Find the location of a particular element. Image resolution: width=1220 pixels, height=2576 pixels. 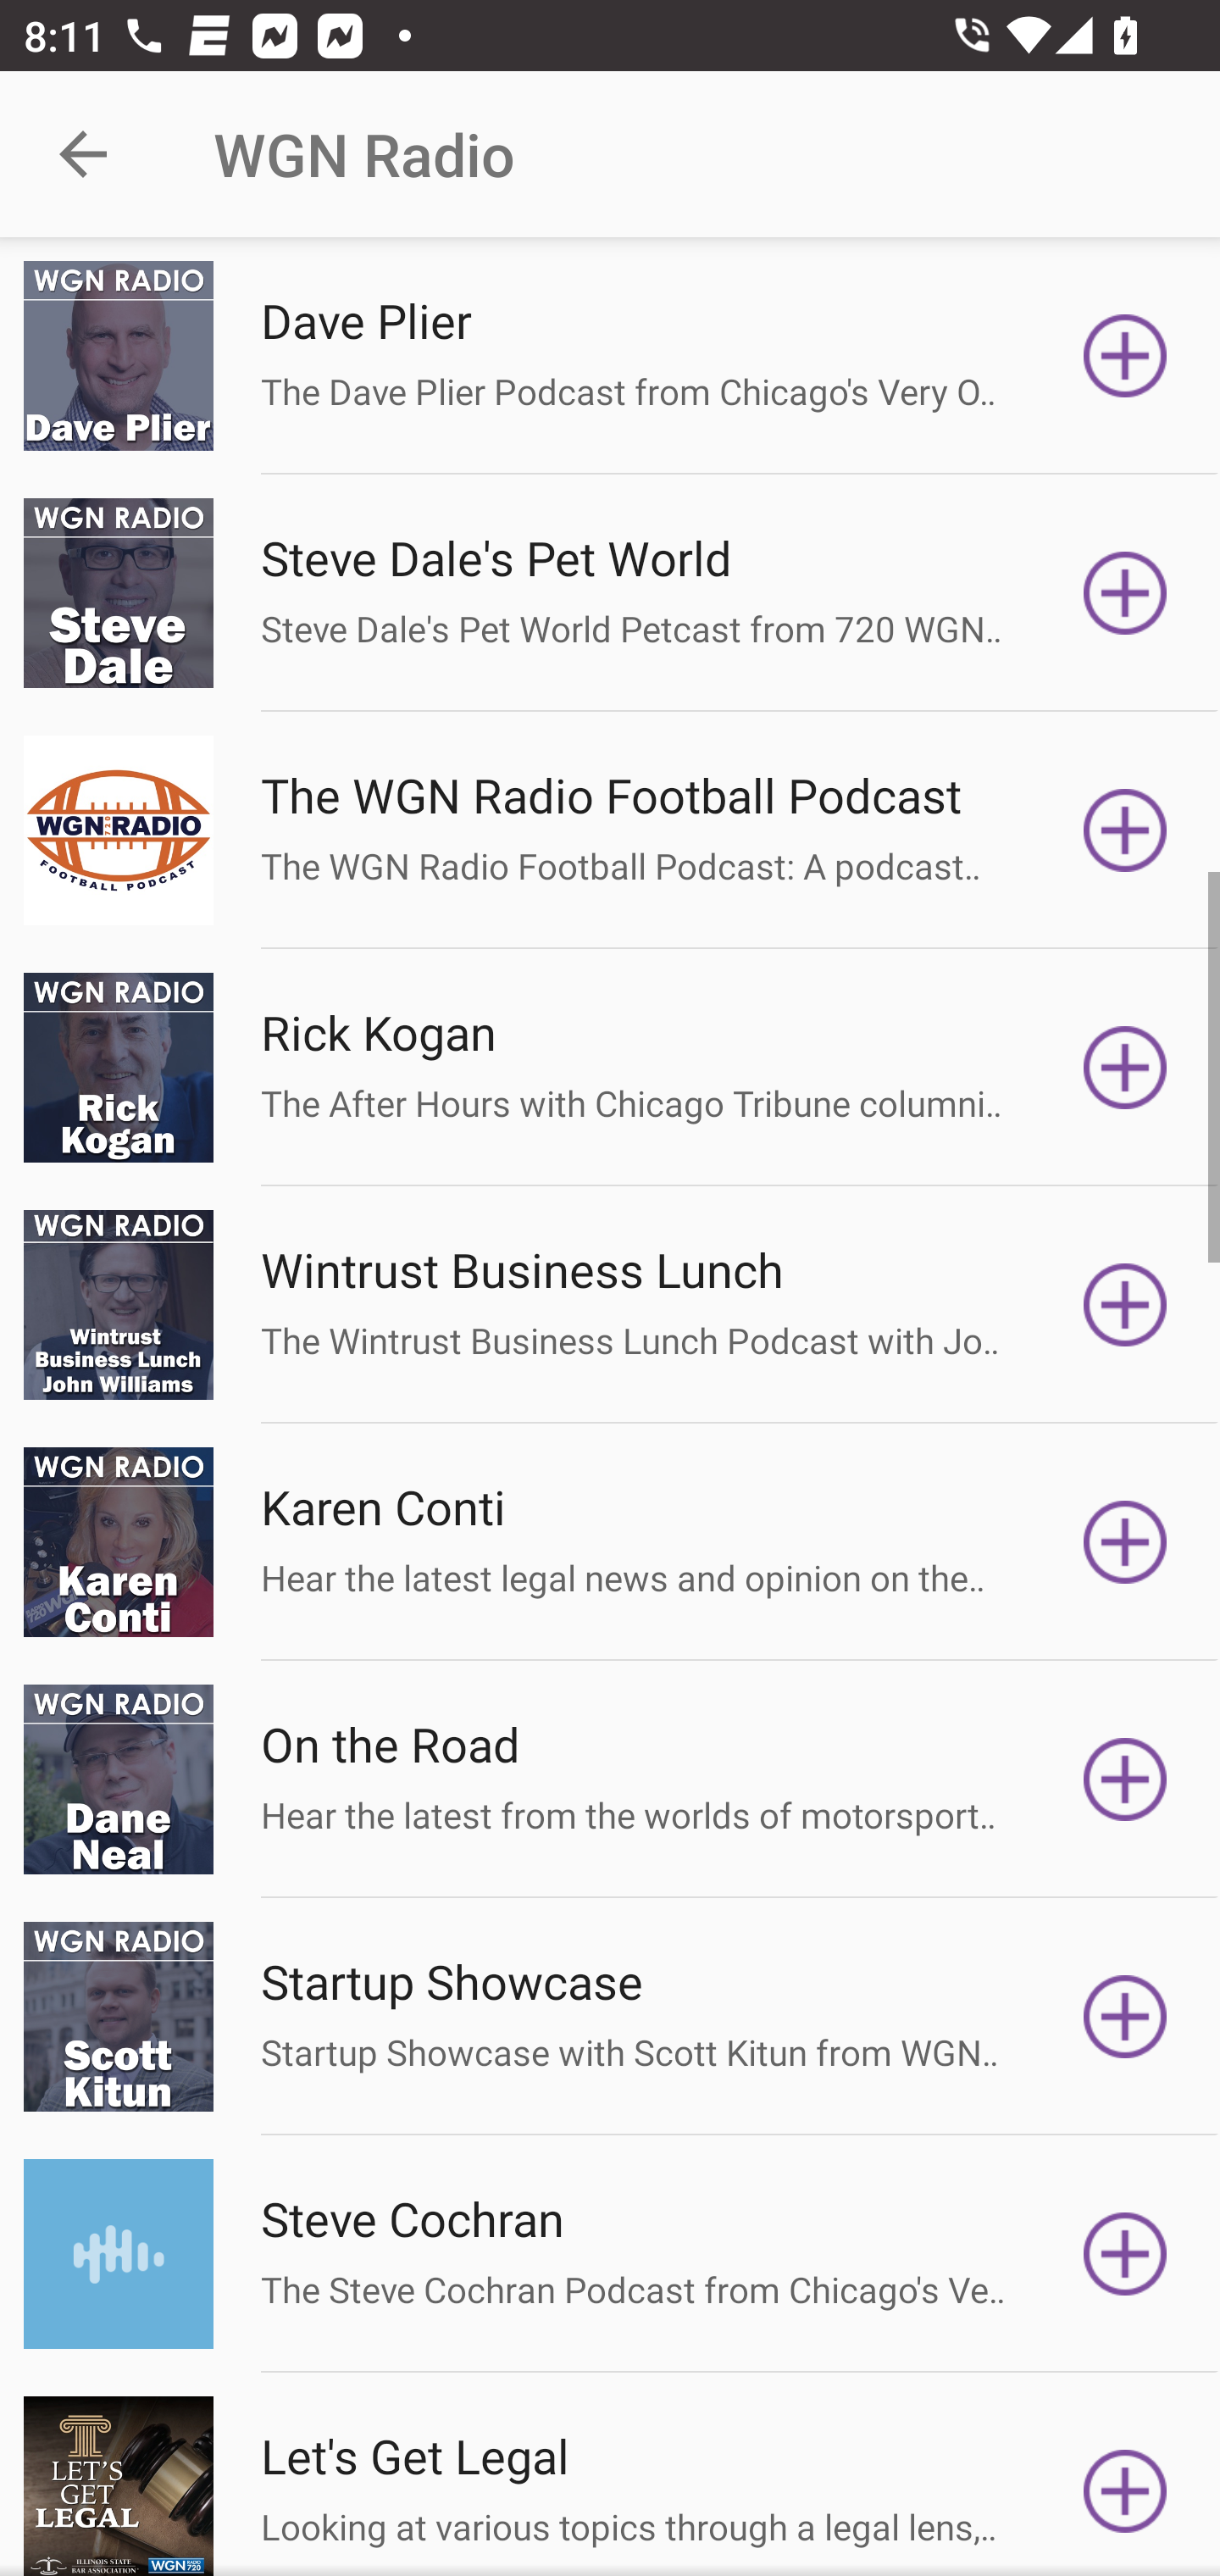

Subscribe is located at coordinates (1125, 2486).